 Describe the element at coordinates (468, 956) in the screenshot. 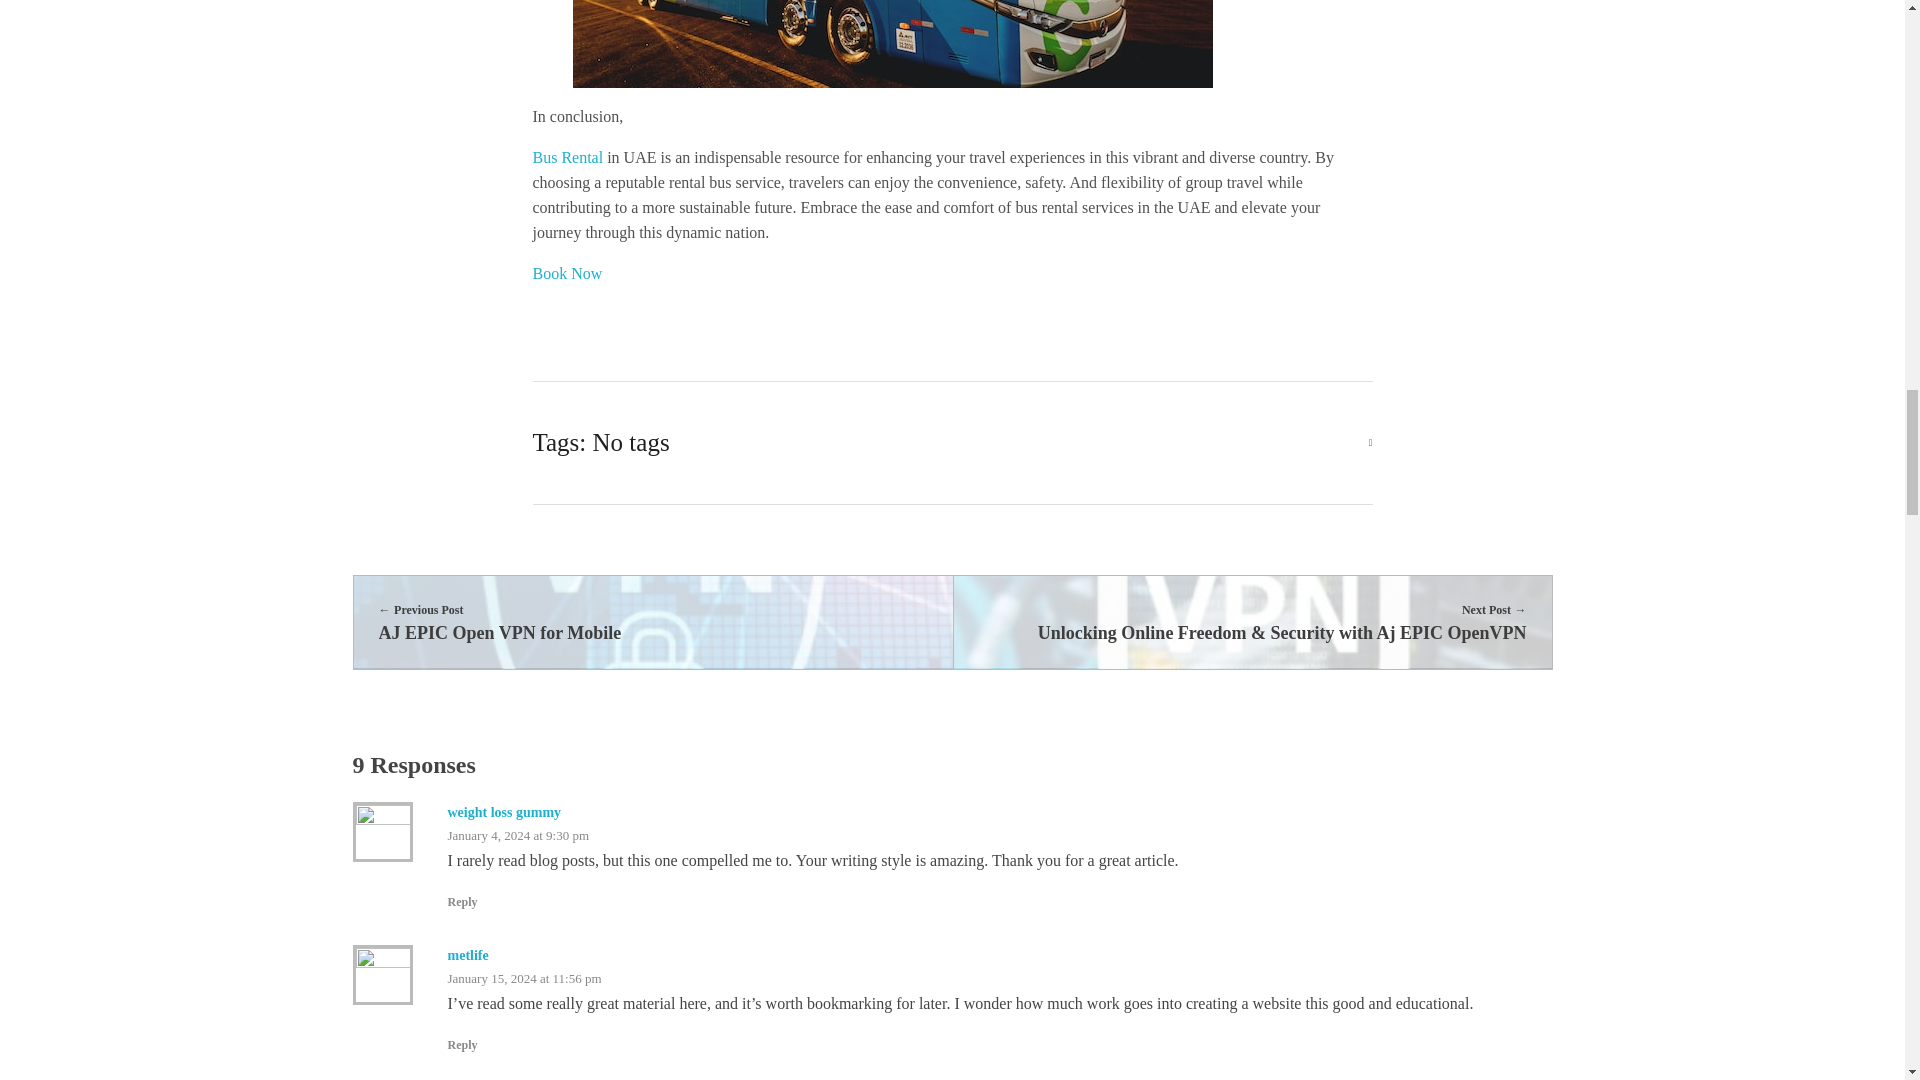

I see `metlife` at that location.